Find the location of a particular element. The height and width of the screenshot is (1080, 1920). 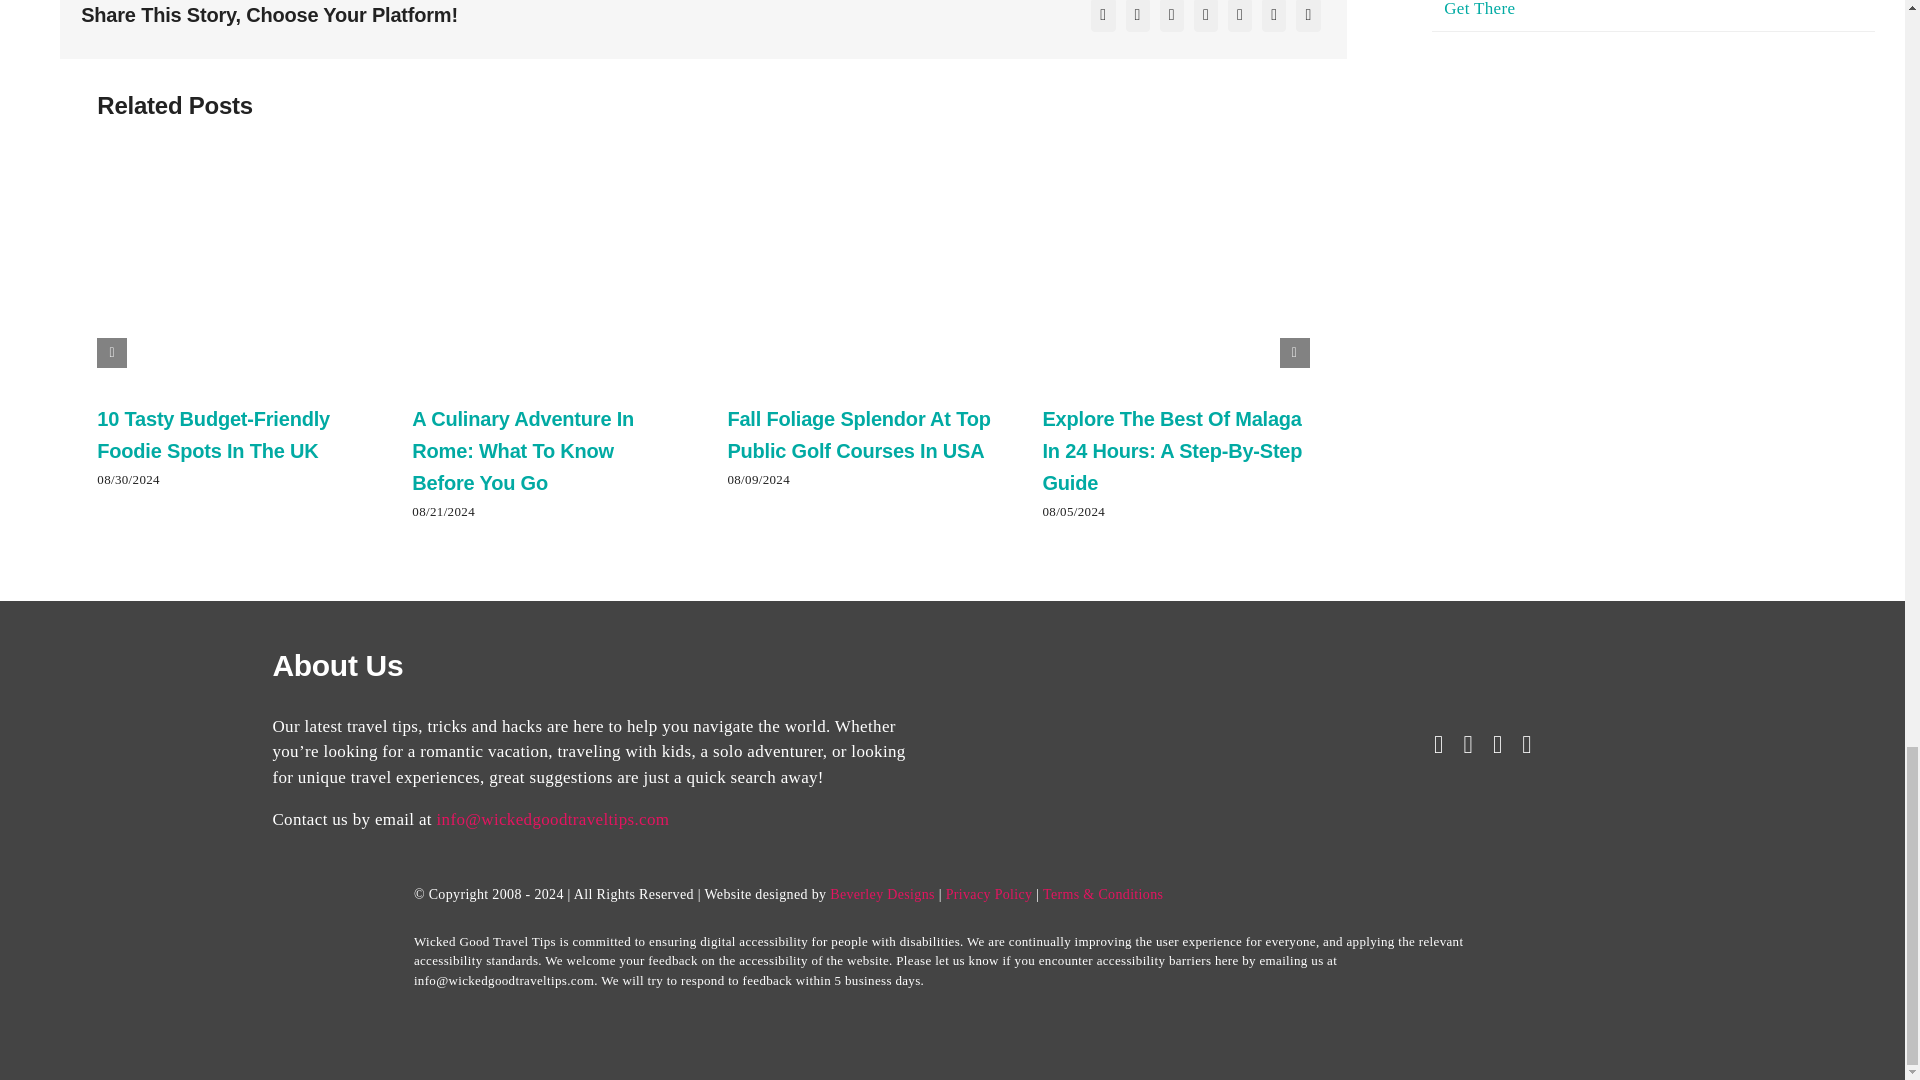

Reddit is located at coordinates (1172, 18).